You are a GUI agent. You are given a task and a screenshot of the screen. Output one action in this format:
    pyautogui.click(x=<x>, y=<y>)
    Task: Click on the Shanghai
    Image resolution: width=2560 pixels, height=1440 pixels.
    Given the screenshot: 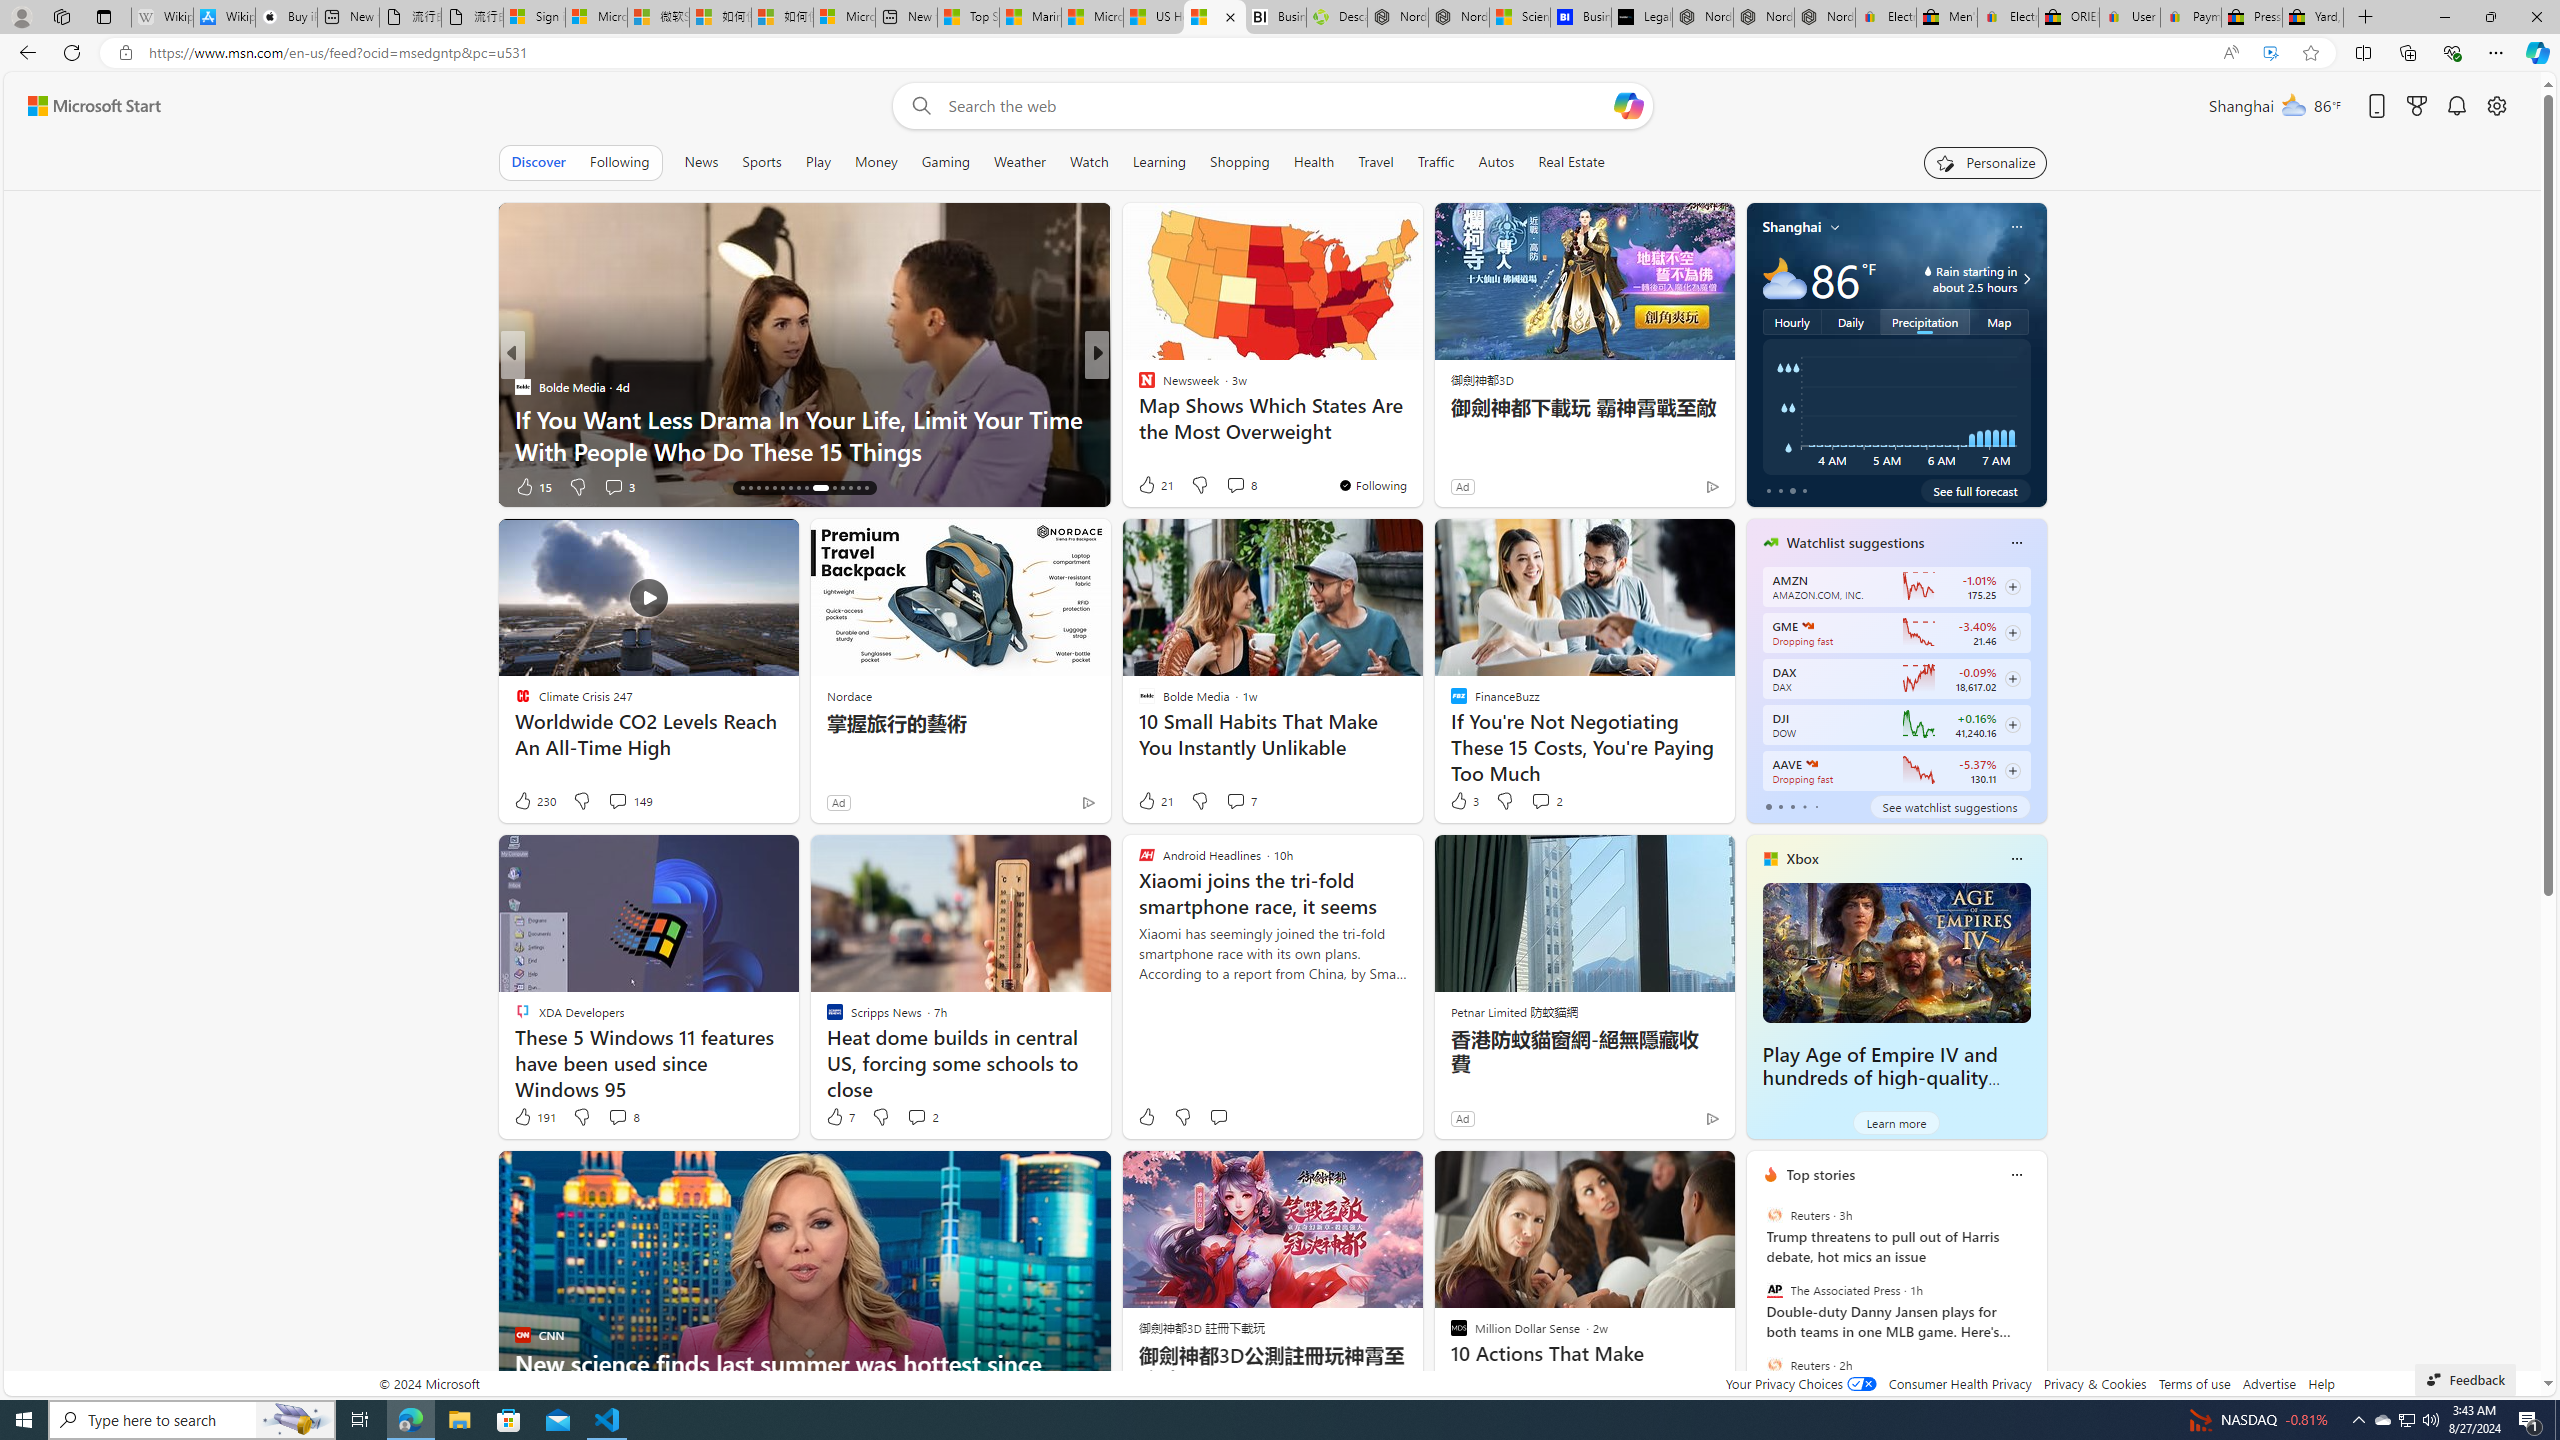 What is the action you would take?
    pyautogui.click(x=1792, y=226)
    